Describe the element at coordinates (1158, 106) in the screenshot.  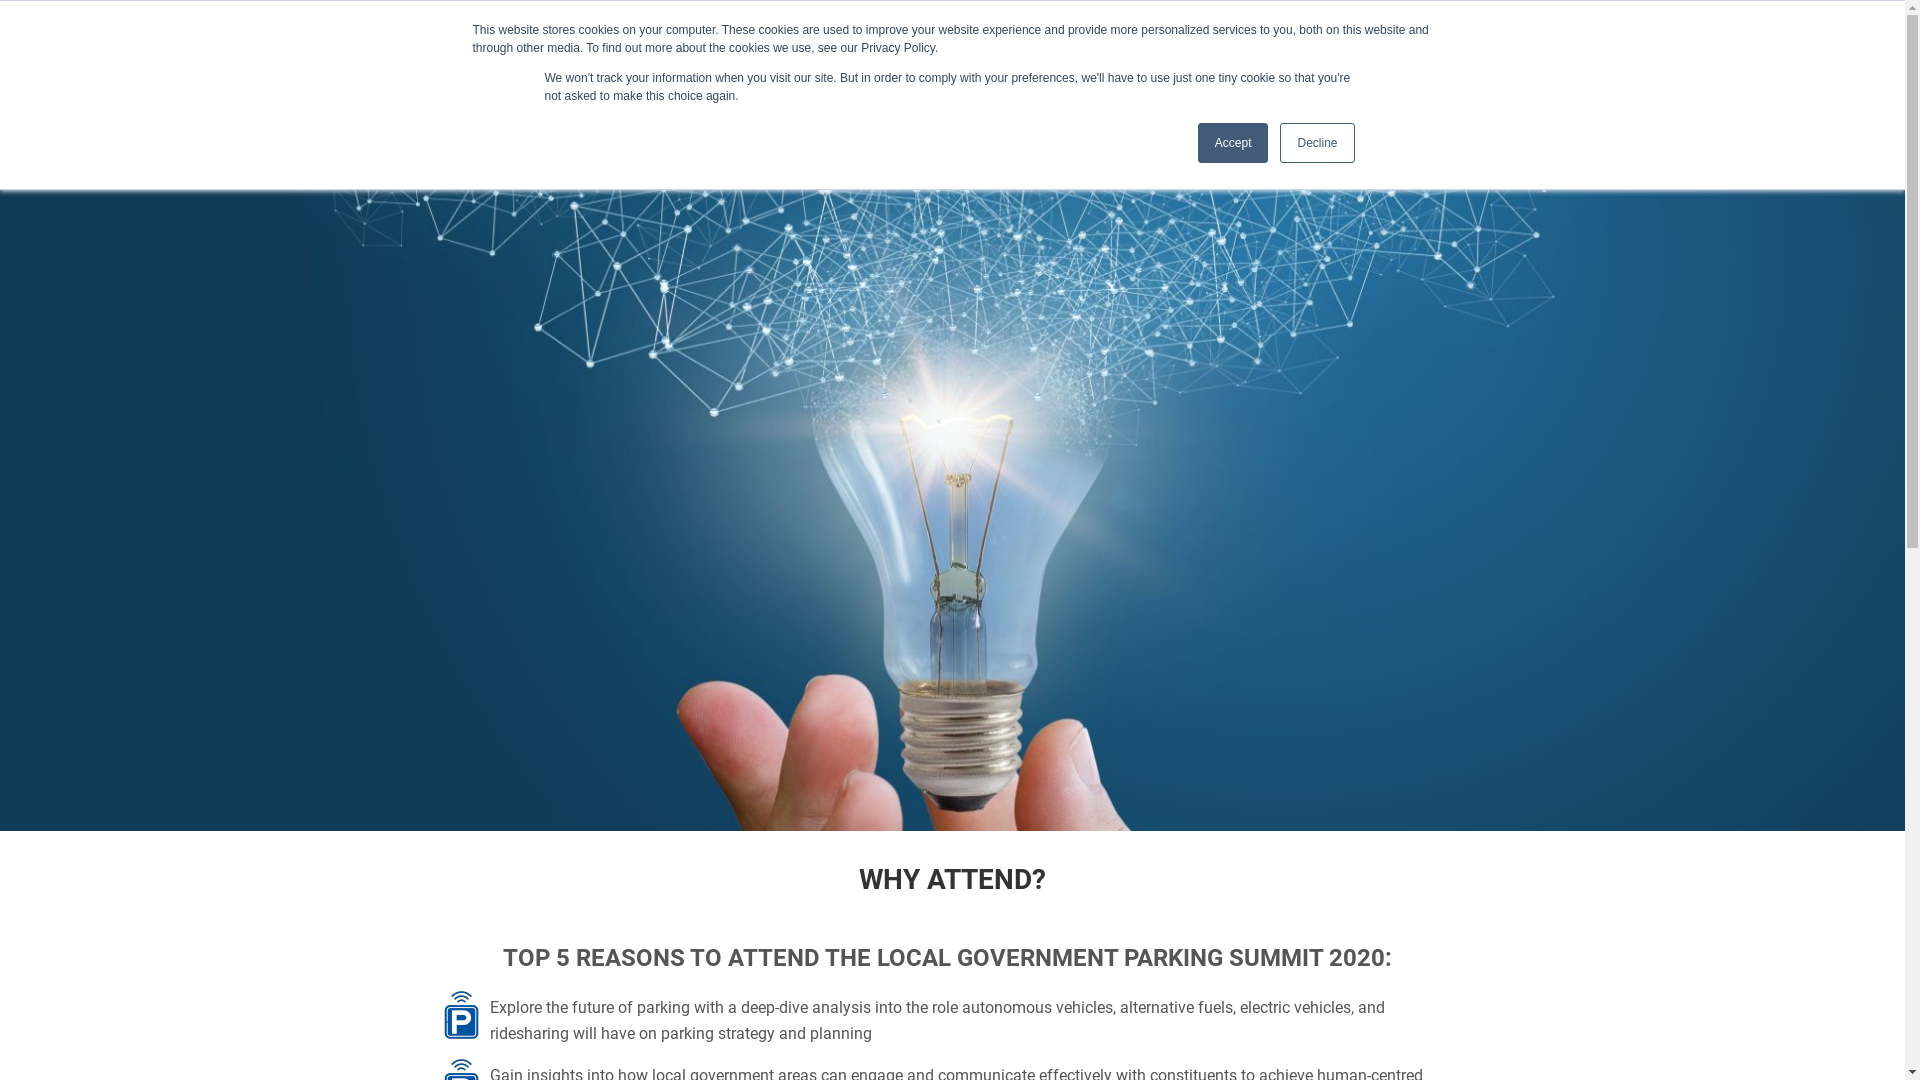
I see `HOME` at that location.